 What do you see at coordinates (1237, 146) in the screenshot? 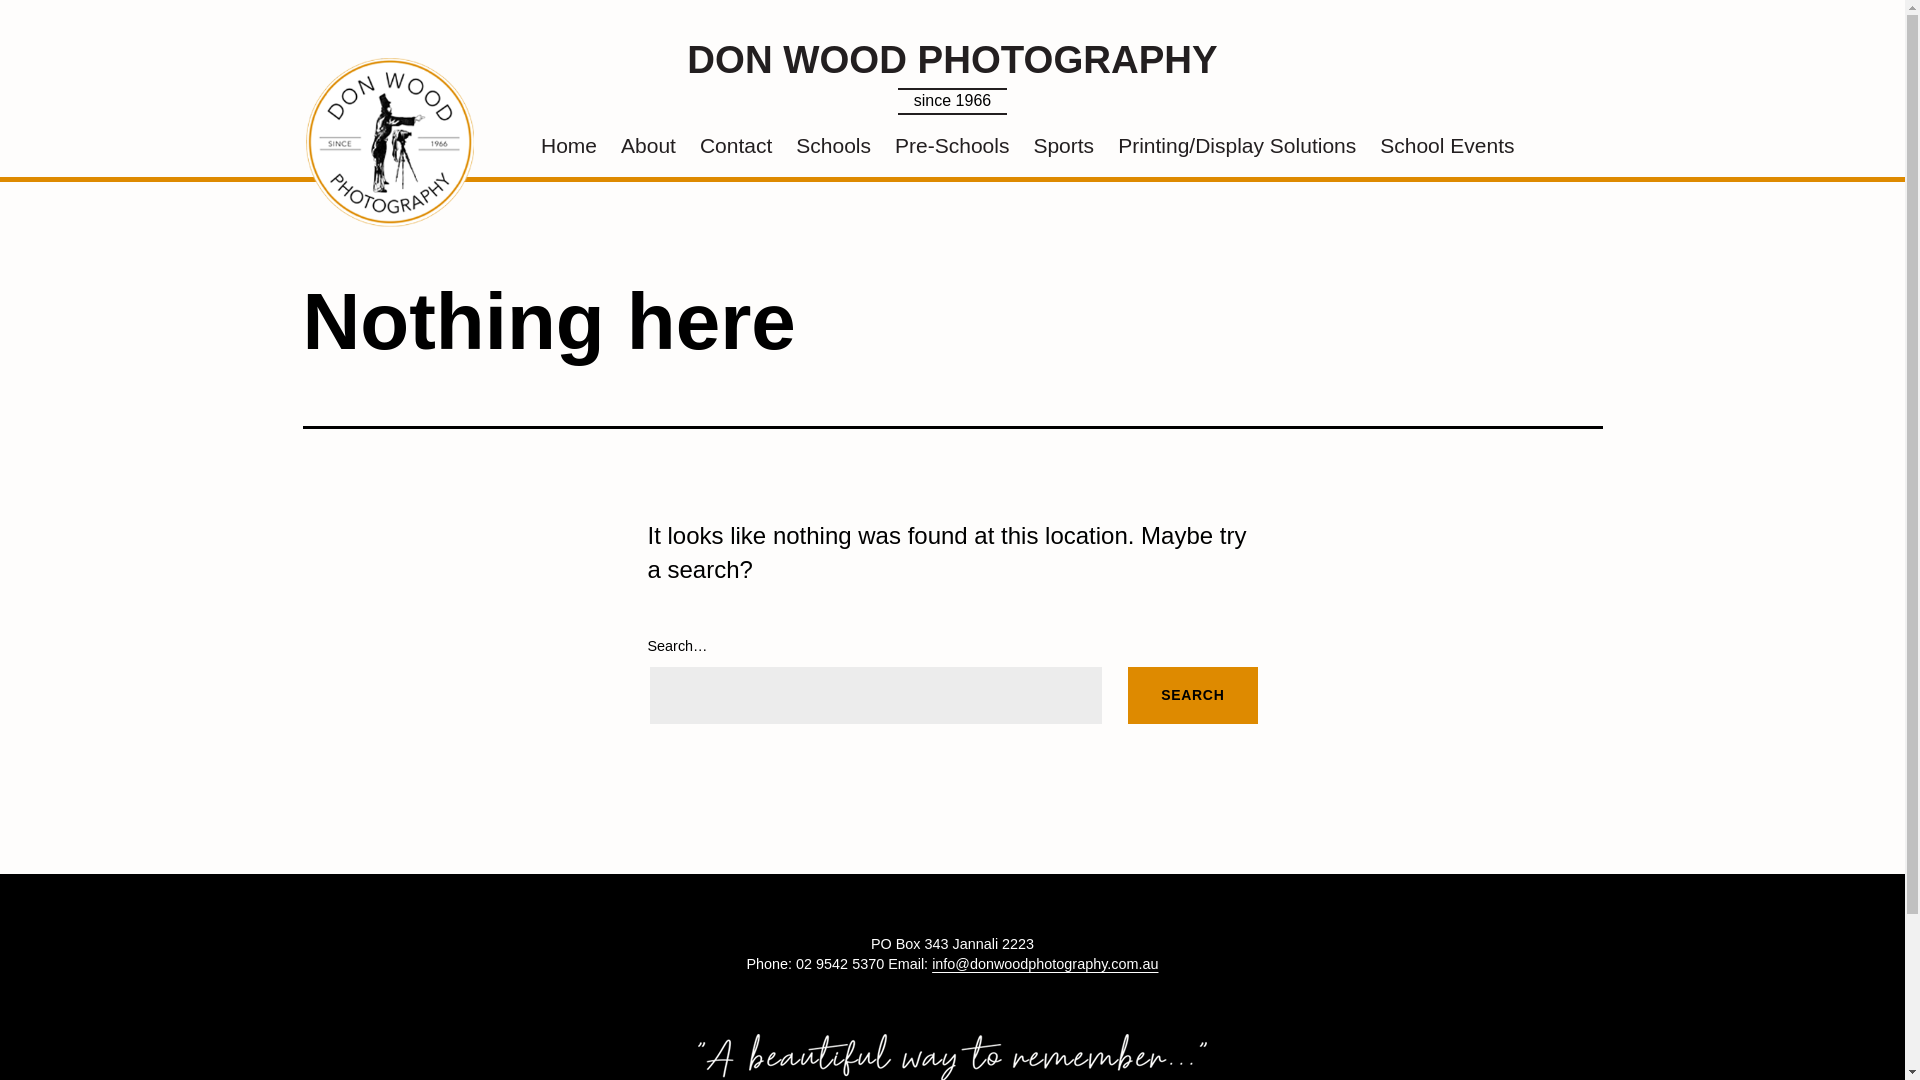
I see `Printing/Display Solutions` at bounding box center [1237, 146].